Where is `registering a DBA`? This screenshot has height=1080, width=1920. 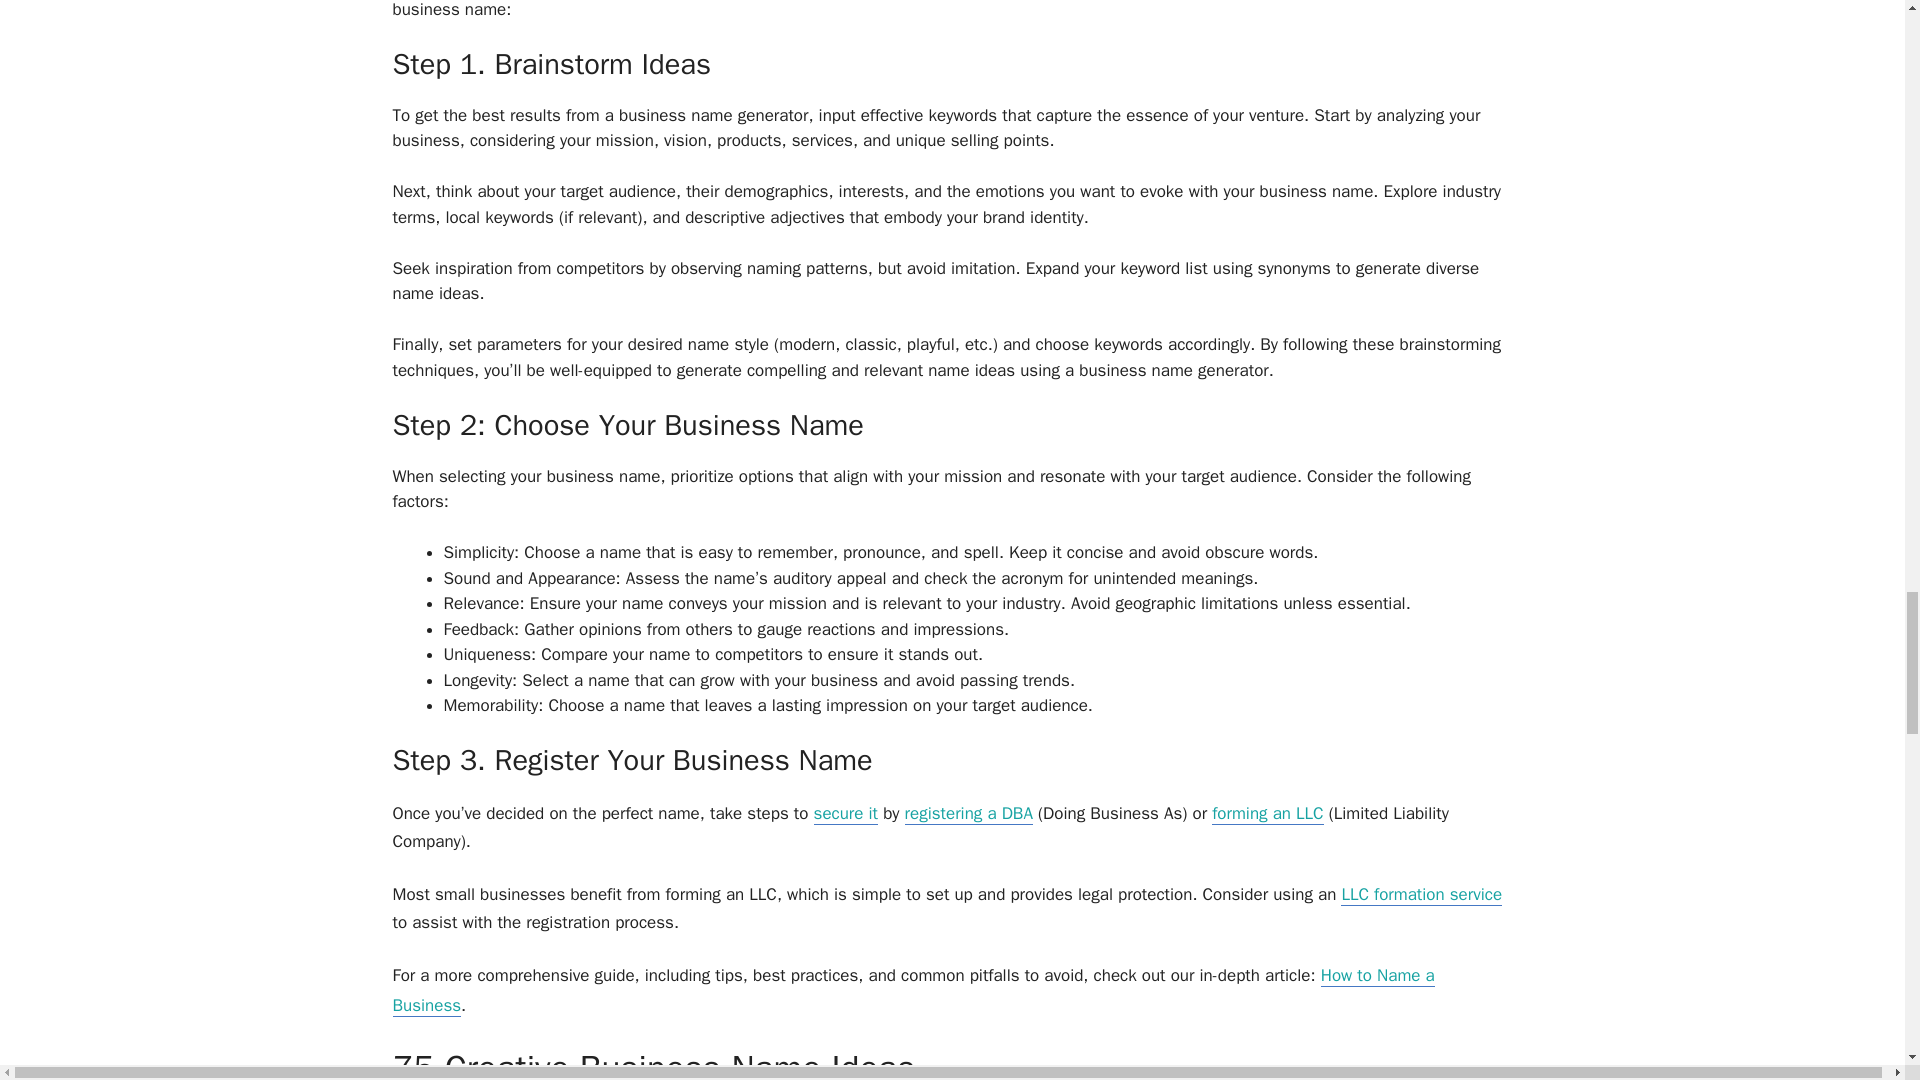 registering a DBA is located at coordinates (968, 814).